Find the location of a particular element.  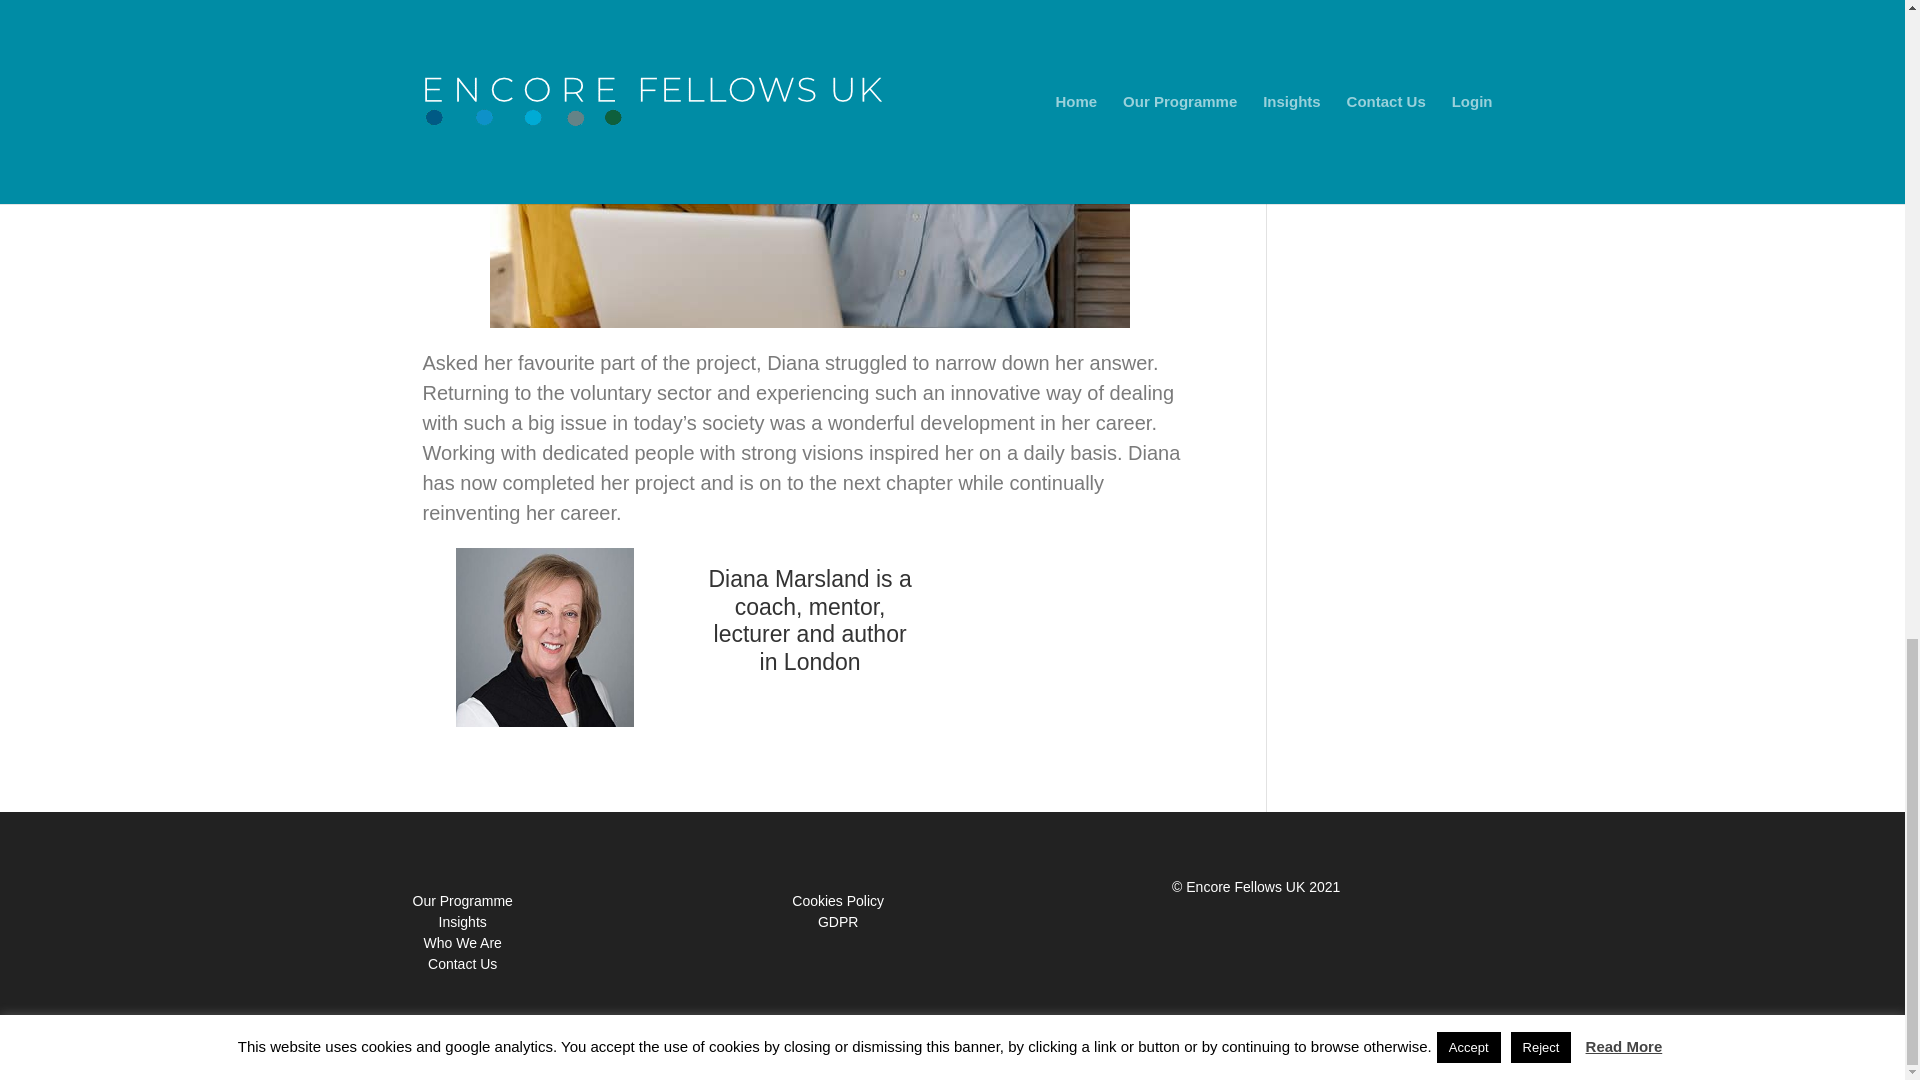

Our Programme is located at coordinates (462, 901).